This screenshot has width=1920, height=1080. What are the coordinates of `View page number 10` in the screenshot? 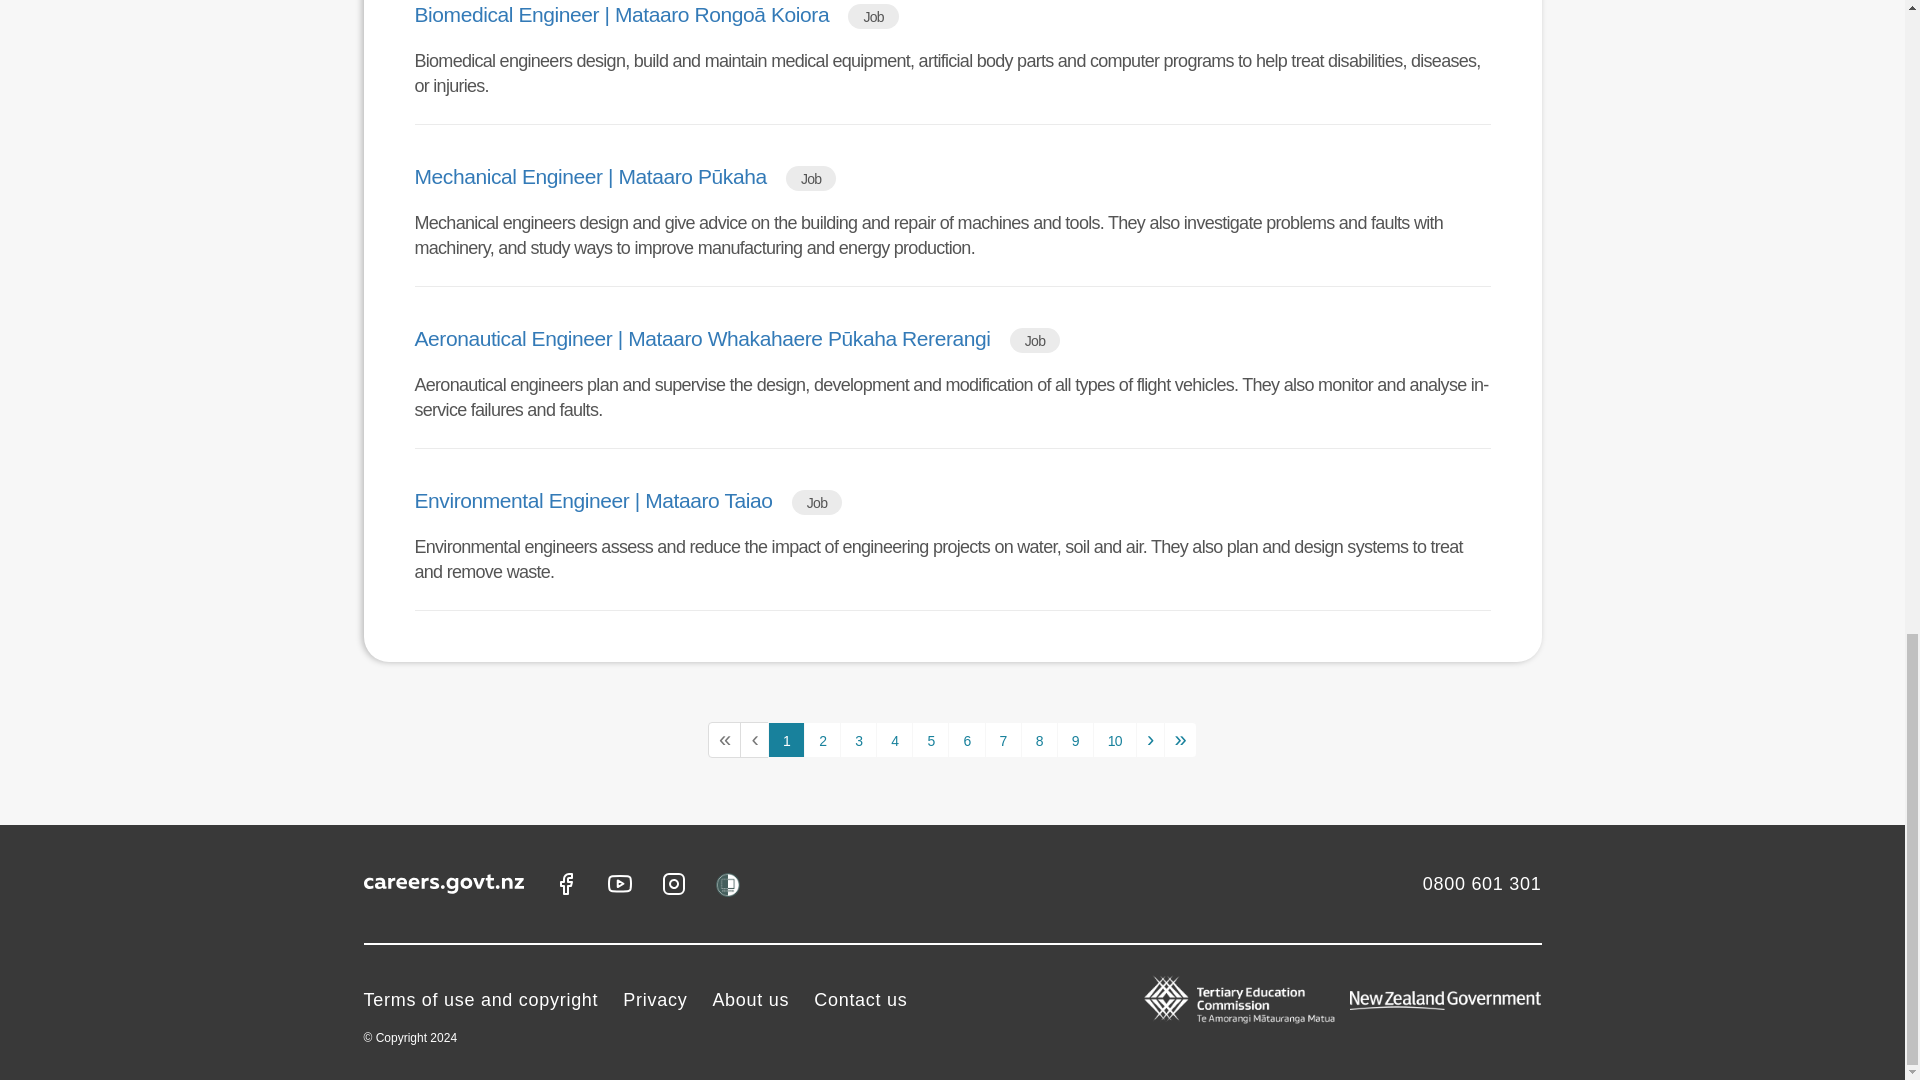 It's located at (1114, 740).